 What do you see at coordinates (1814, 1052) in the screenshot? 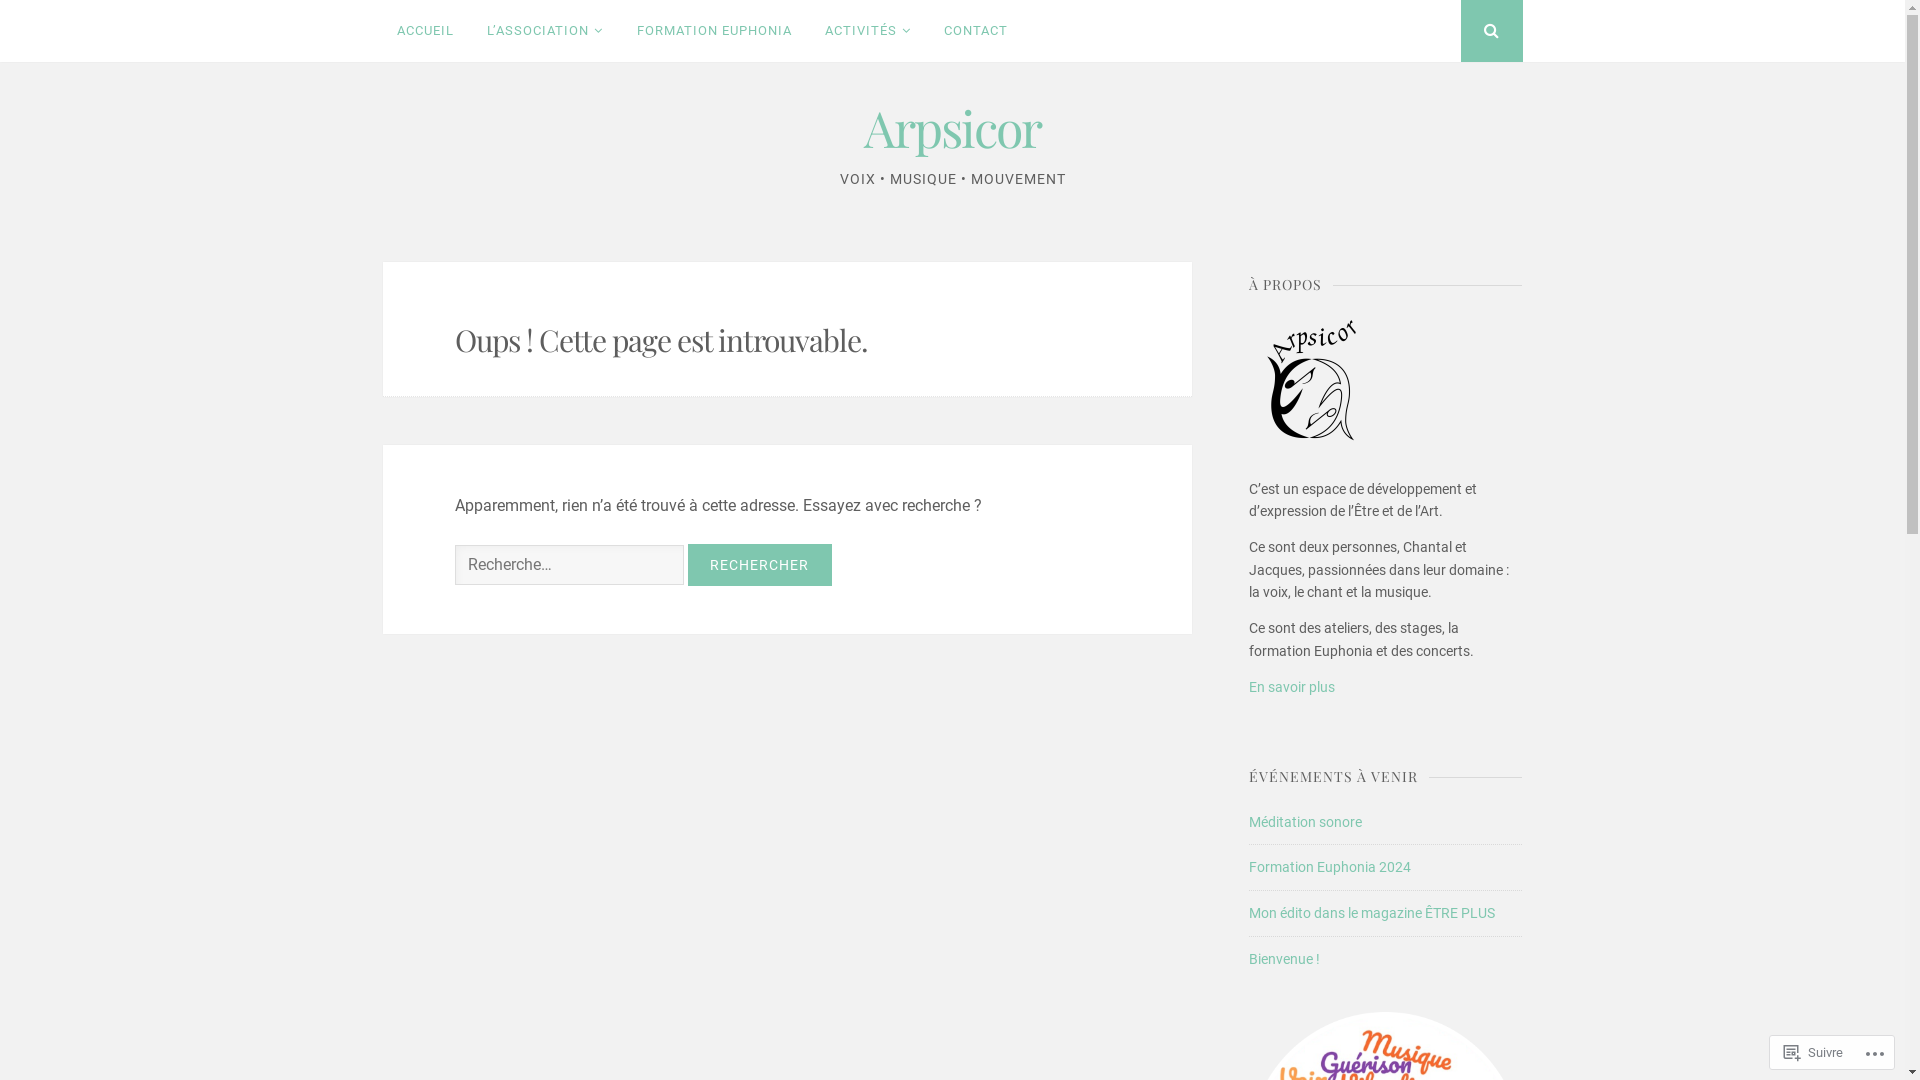
I see `Suivre` at bounding box center [1814, 1052].